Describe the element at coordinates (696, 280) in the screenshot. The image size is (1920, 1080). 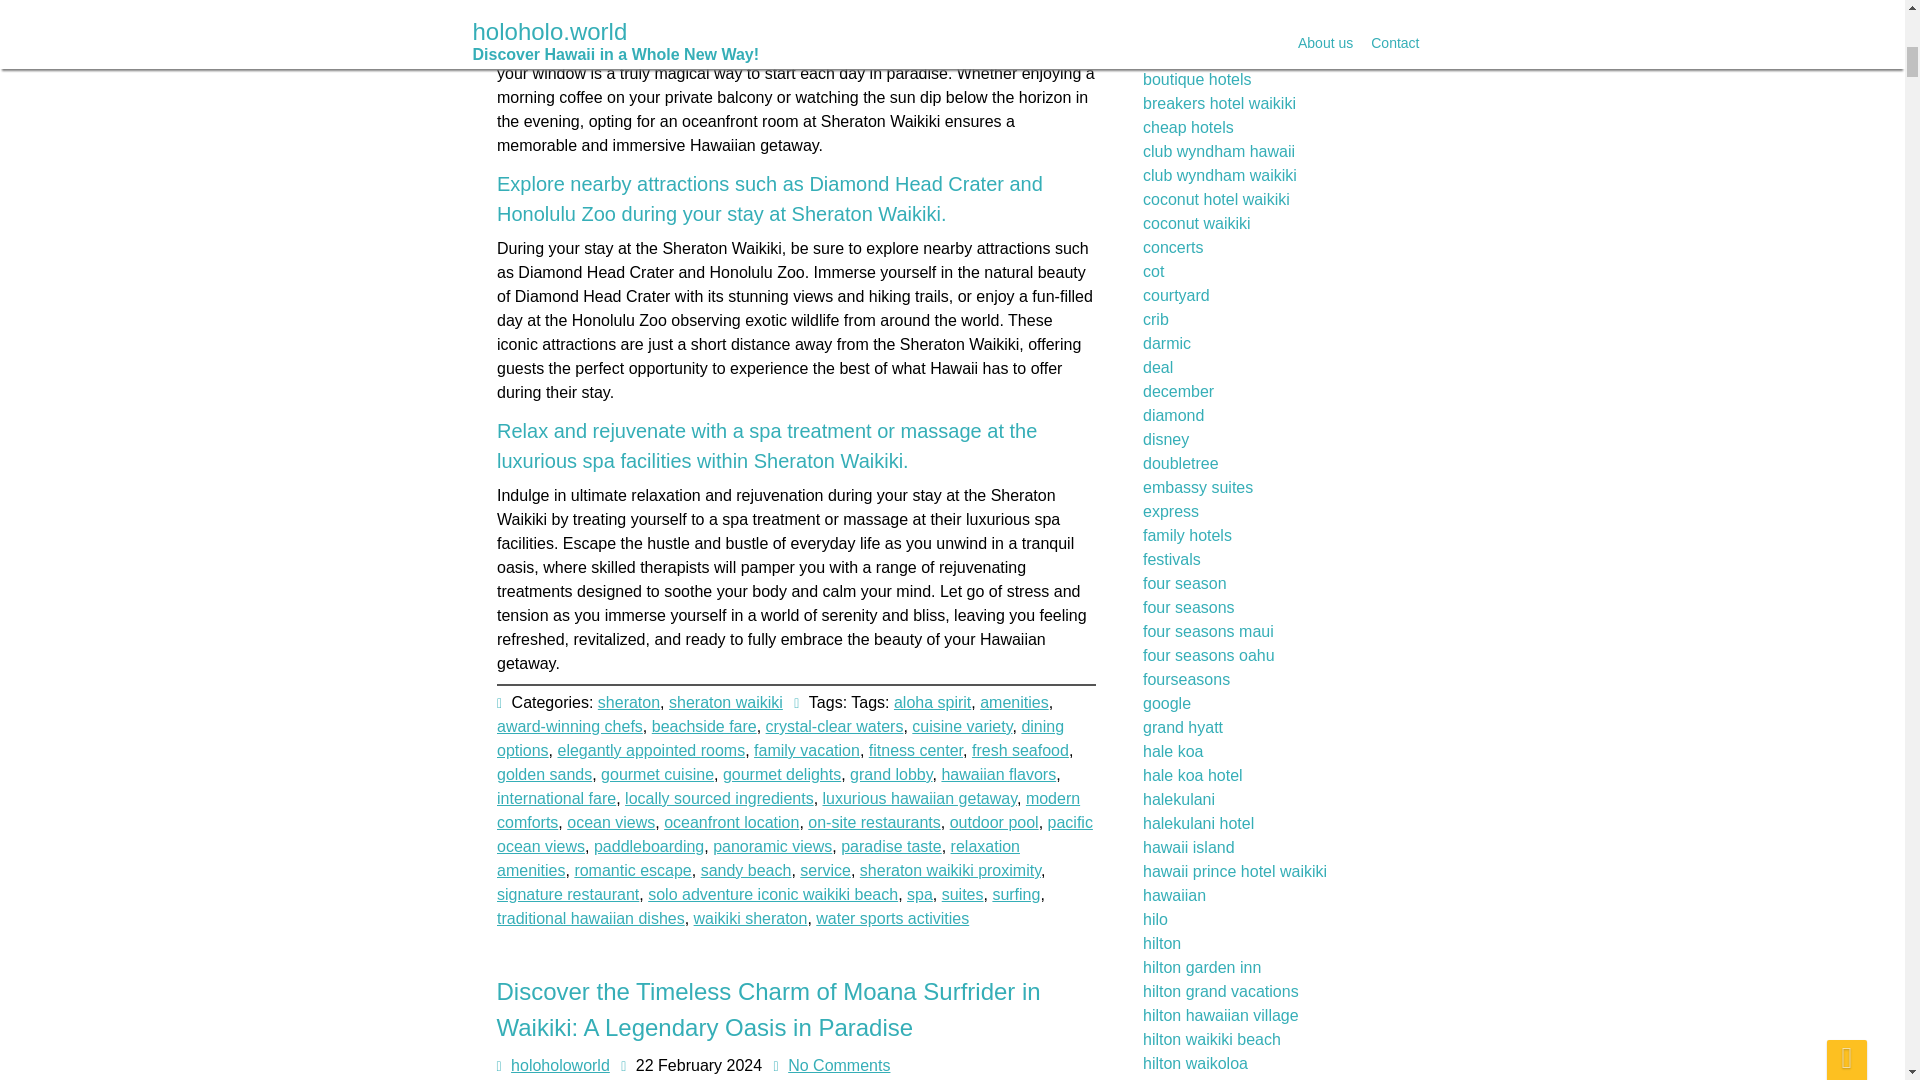
I see `sheraton` at that location.